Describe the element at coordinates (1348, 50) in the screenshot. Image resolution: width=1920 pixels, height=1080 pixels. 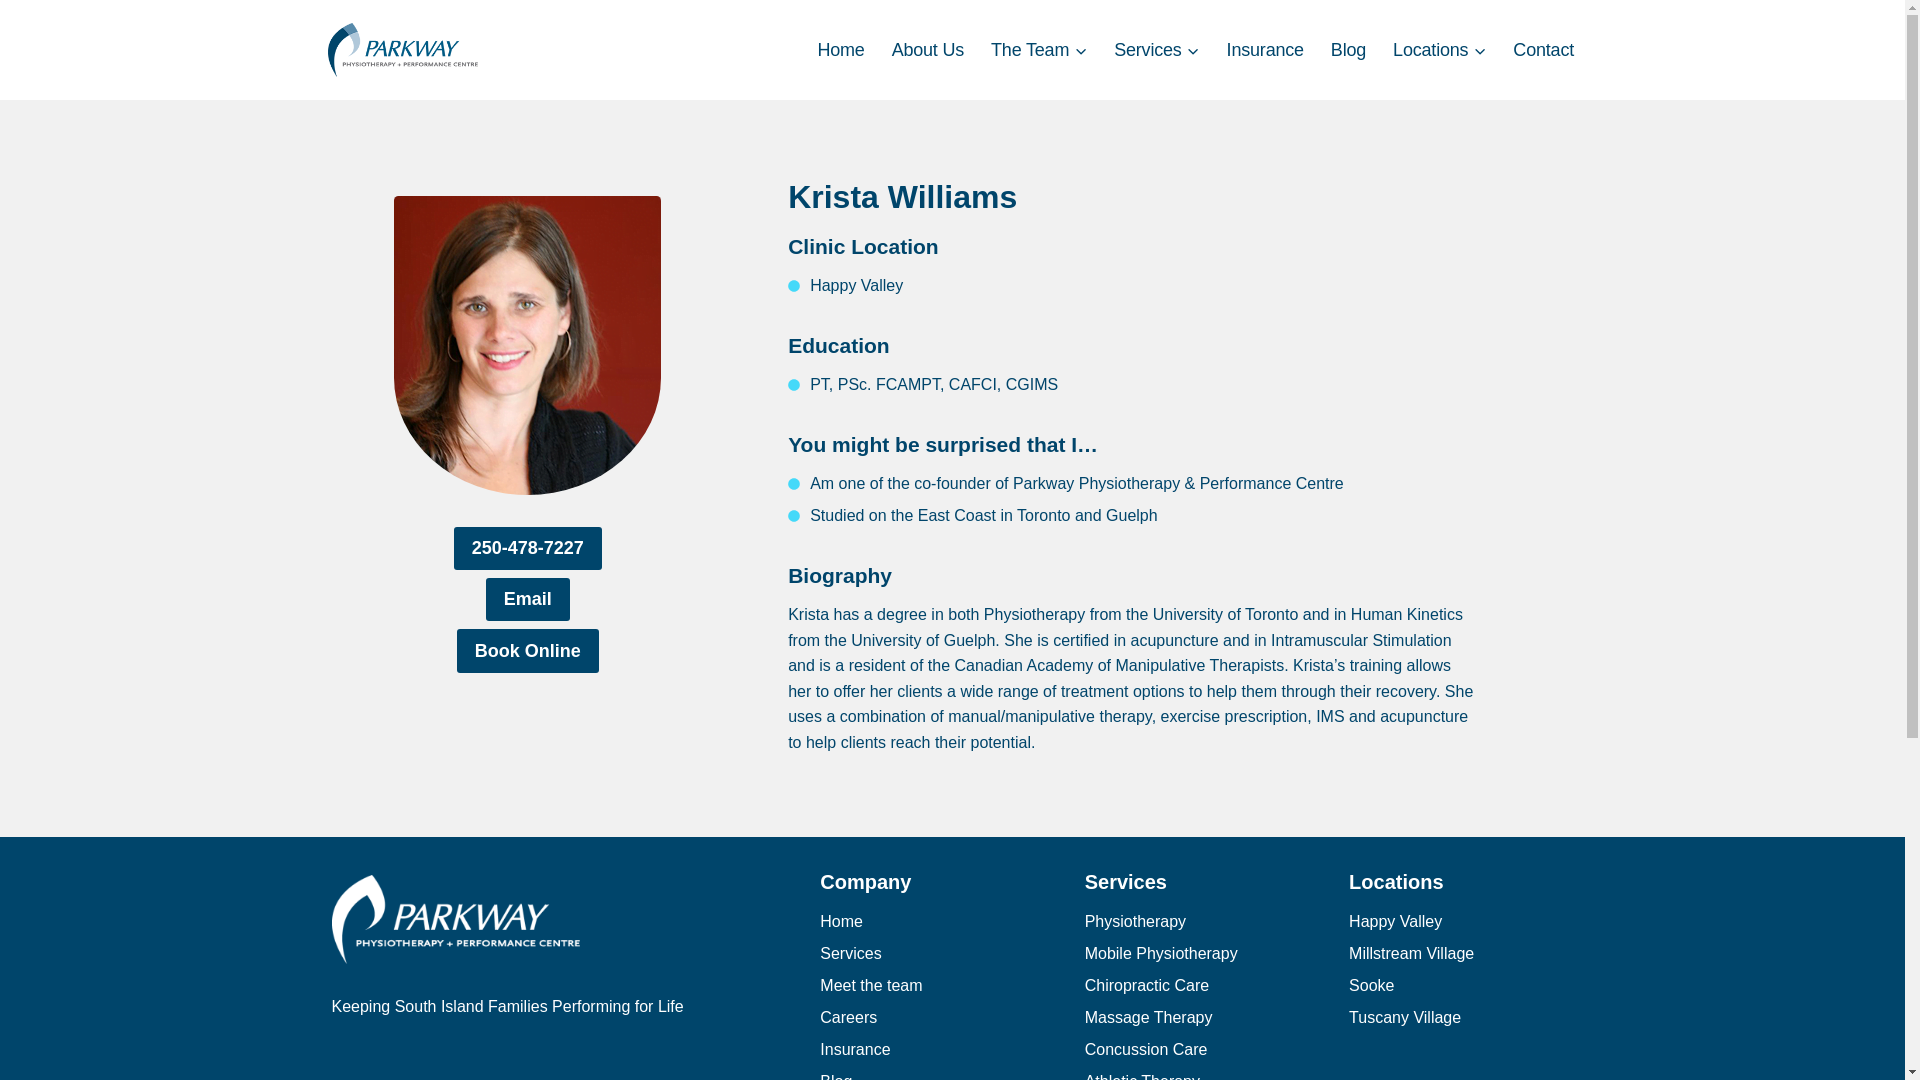
I see `Blog` at that location.